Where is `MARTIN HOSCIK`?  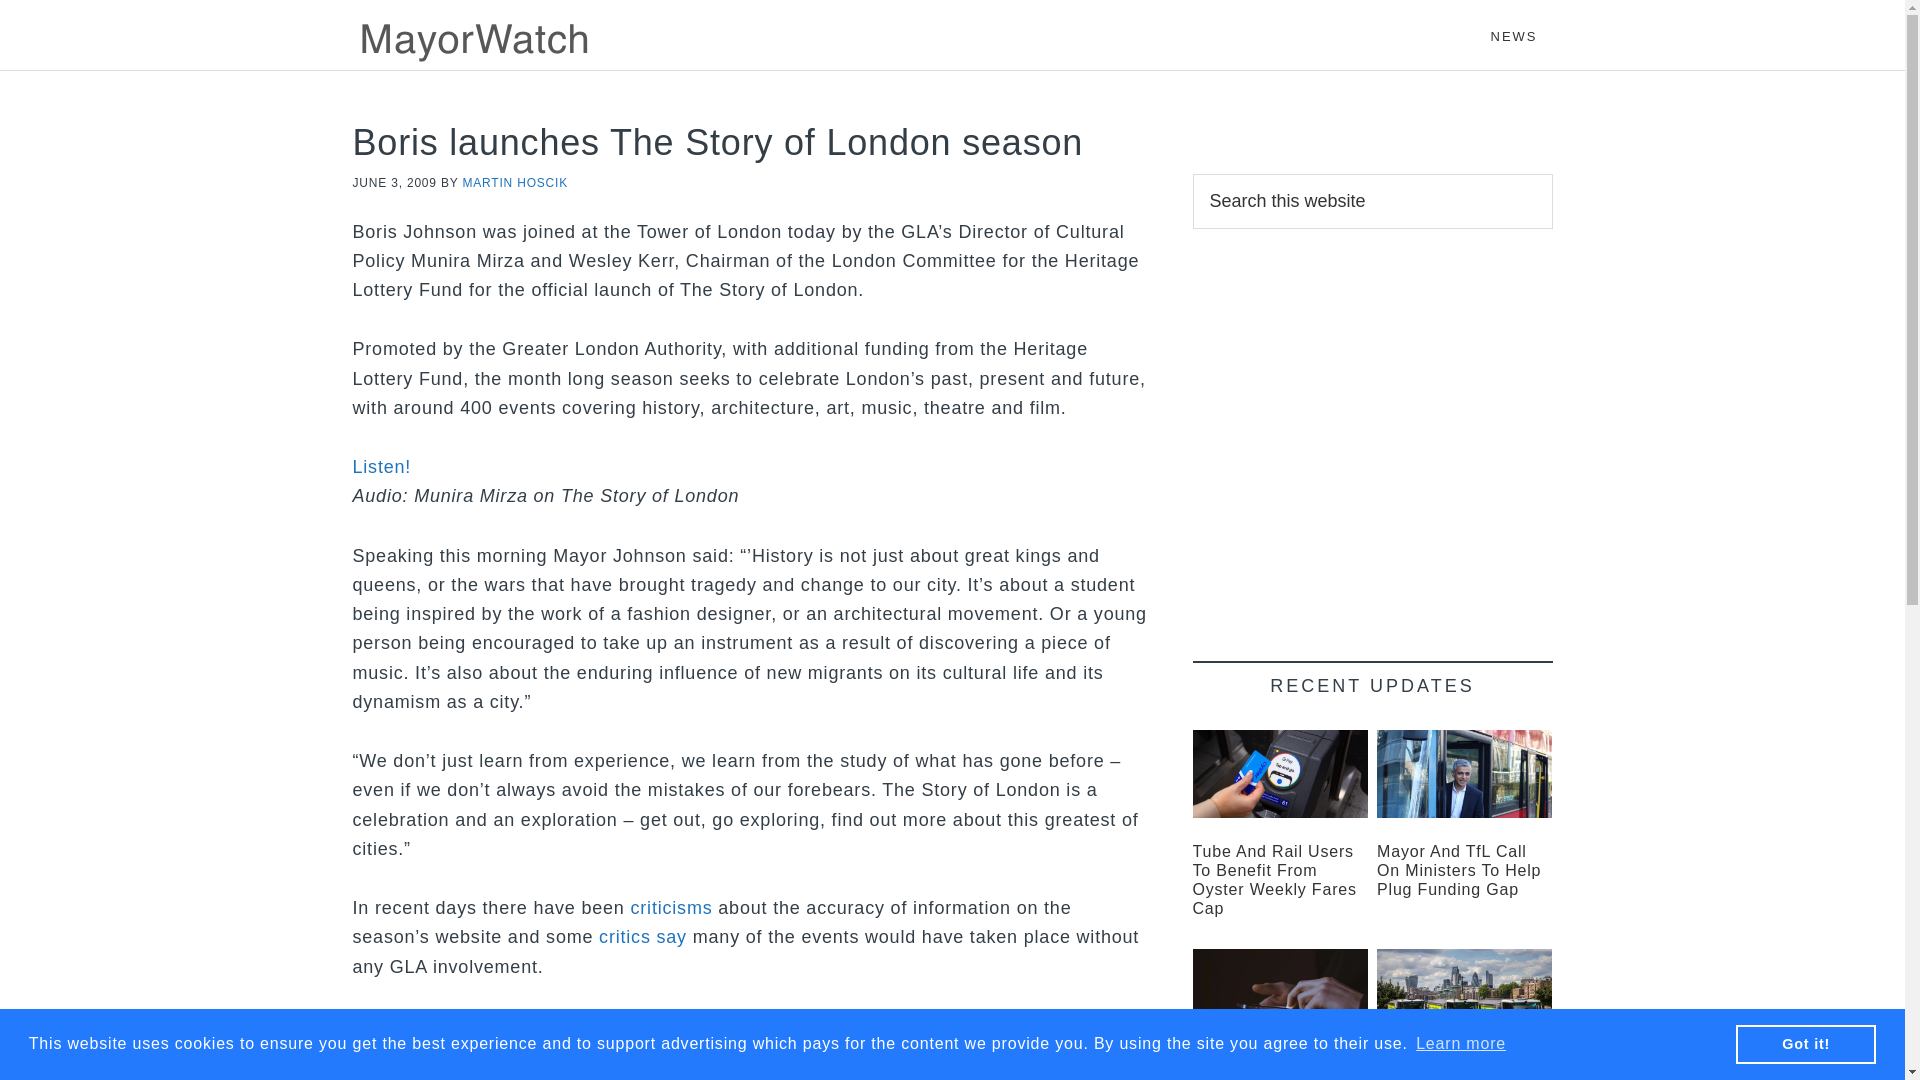 MARTIN HOSCIK is located at coordinates (515, 183).